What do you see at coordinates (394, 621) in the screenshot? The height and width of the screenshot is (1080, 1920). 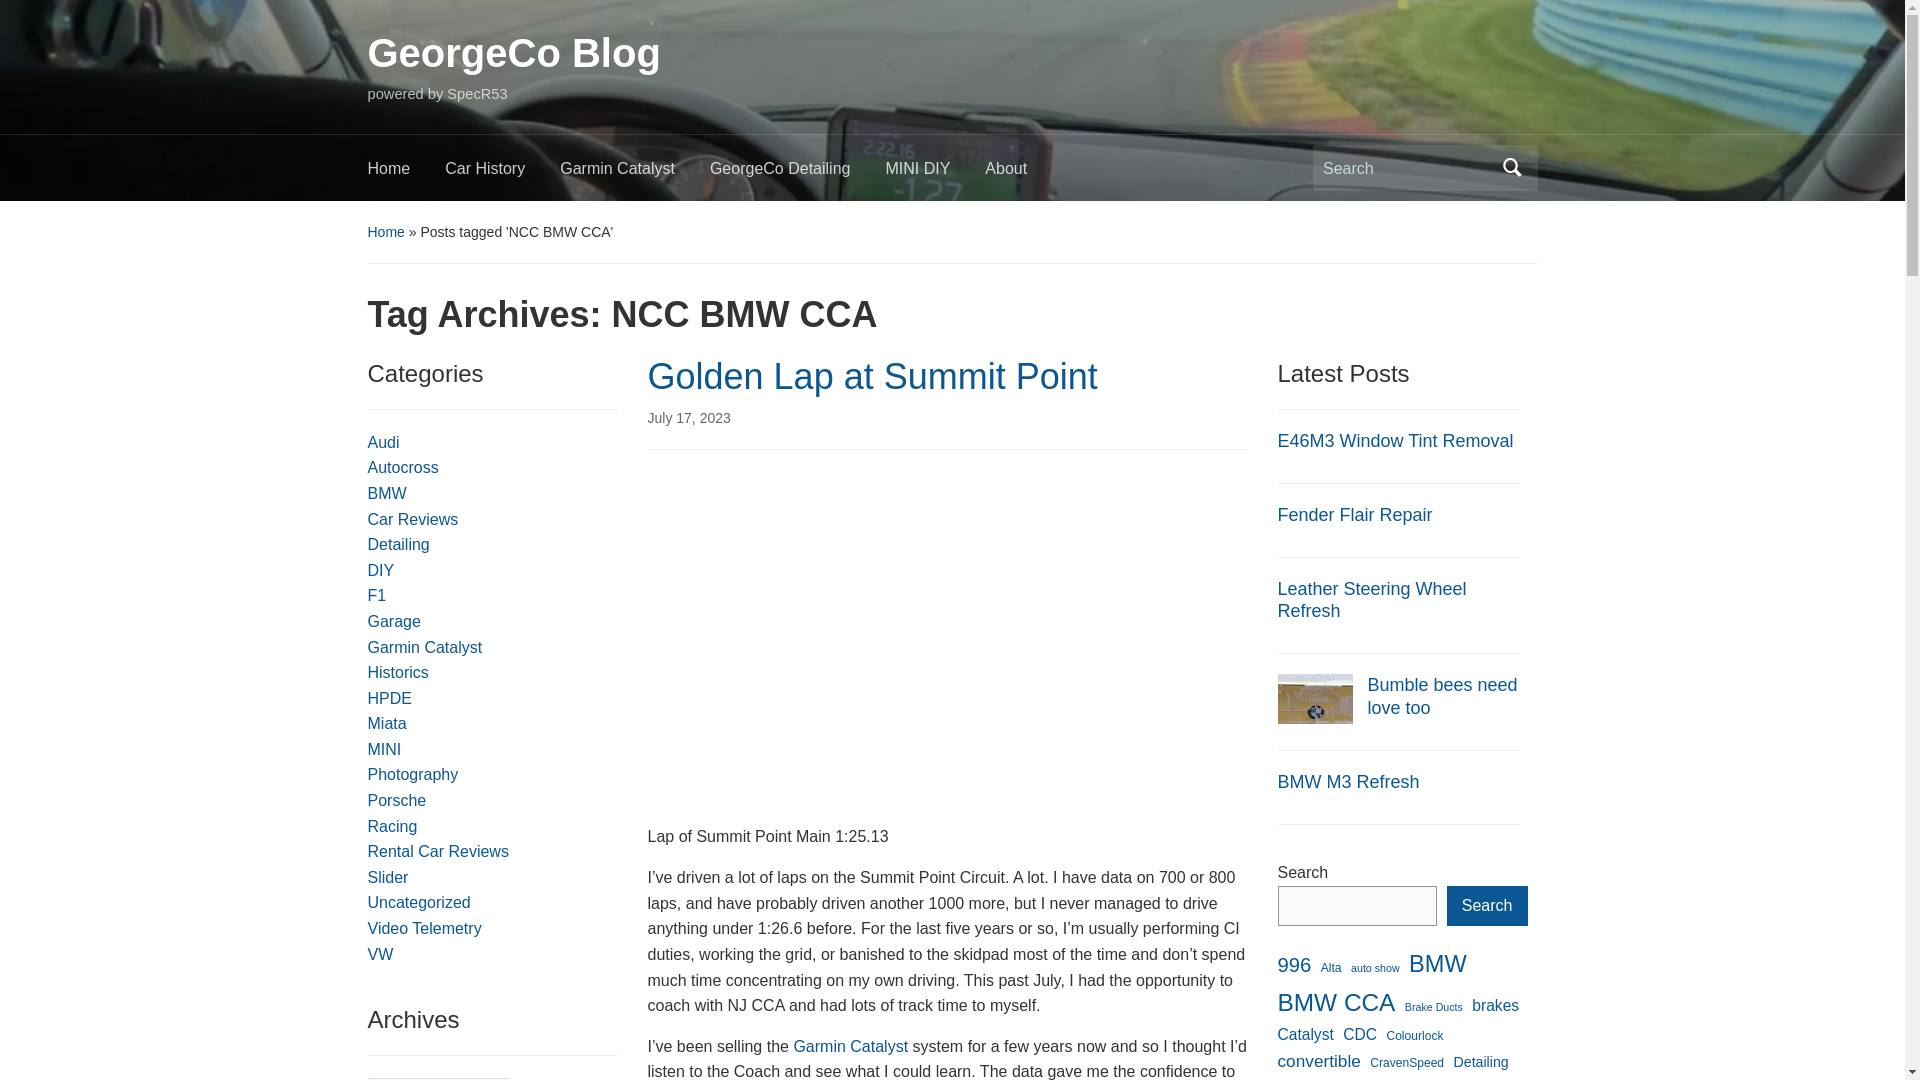 I see `Garage` at bounding box center [394, 621].